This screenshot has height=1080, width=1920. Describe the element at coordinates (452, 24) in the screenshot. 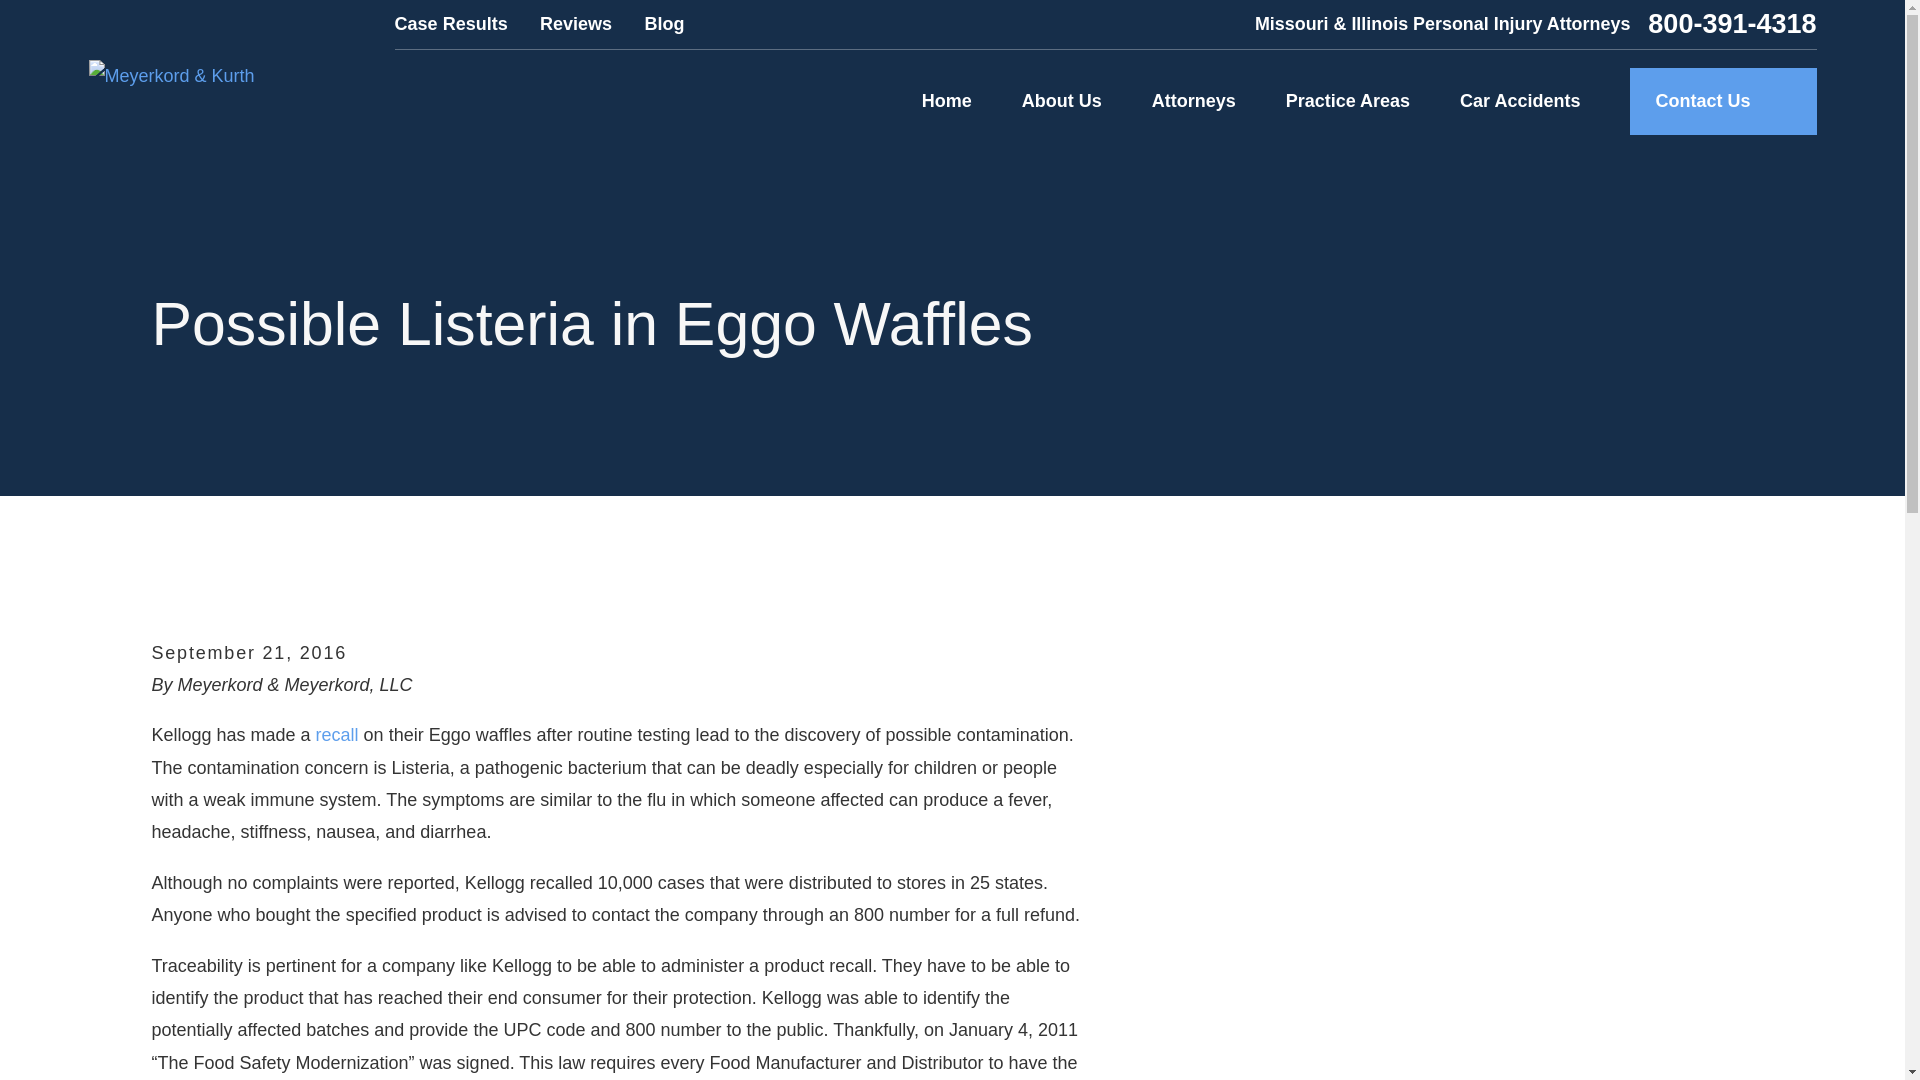

I see `Case Results` at that location.